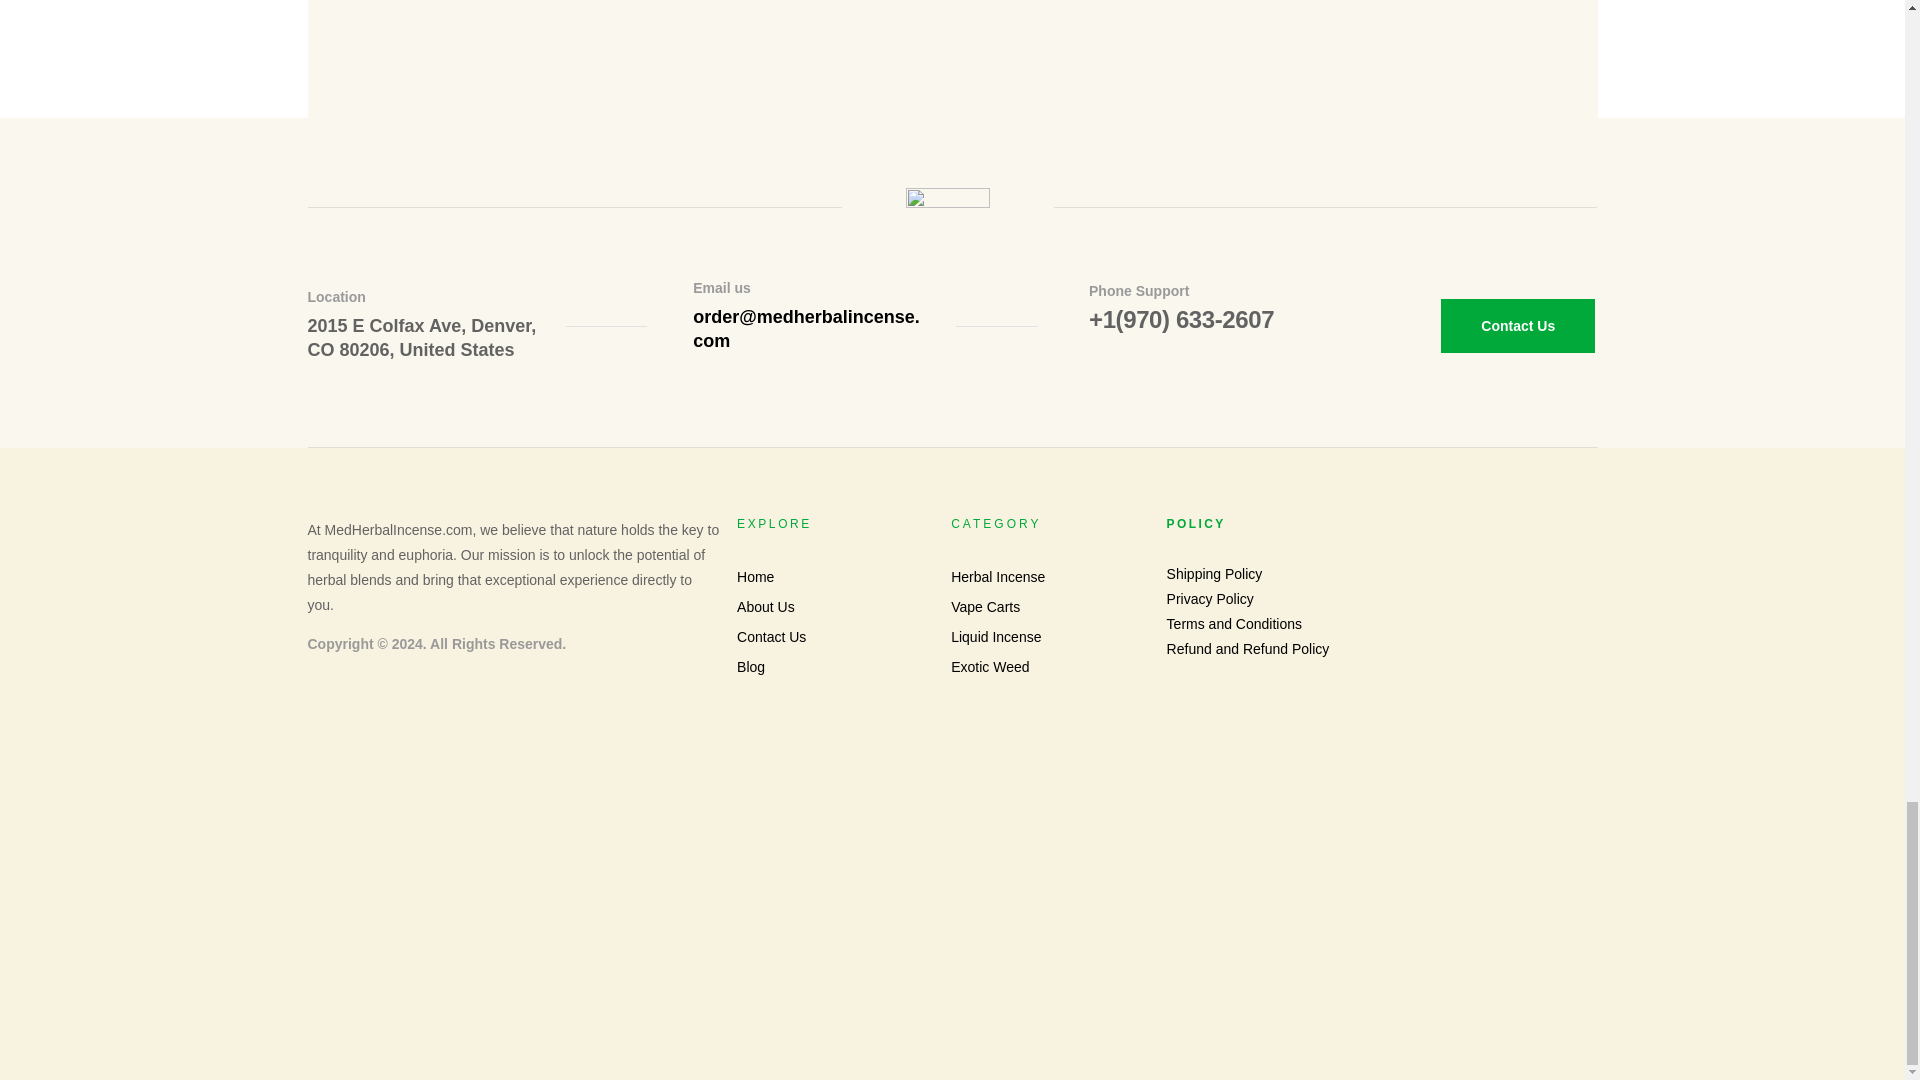  I want to click on Contact Us, so click(1518, 326).